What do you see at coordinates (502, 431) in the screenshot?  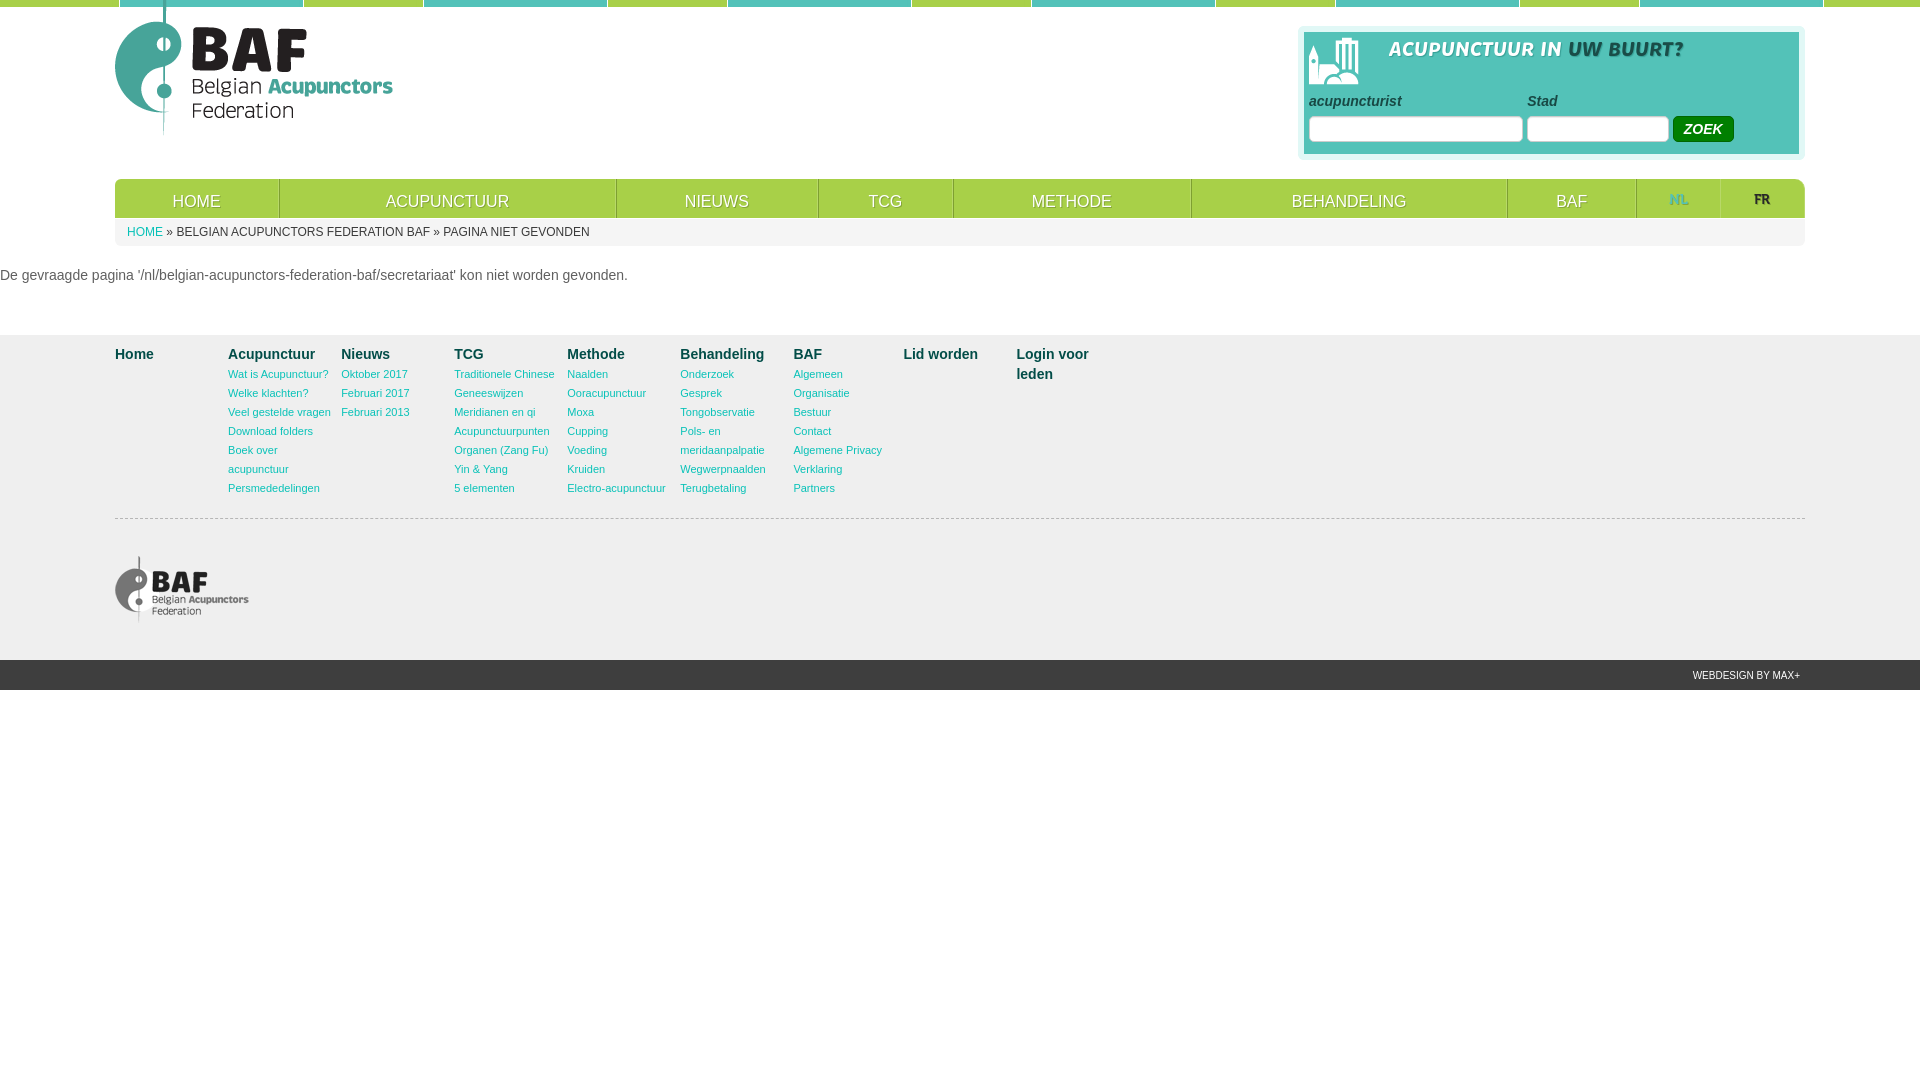 I see `Acupunctuurpunten` at bounding box center [502, 431].